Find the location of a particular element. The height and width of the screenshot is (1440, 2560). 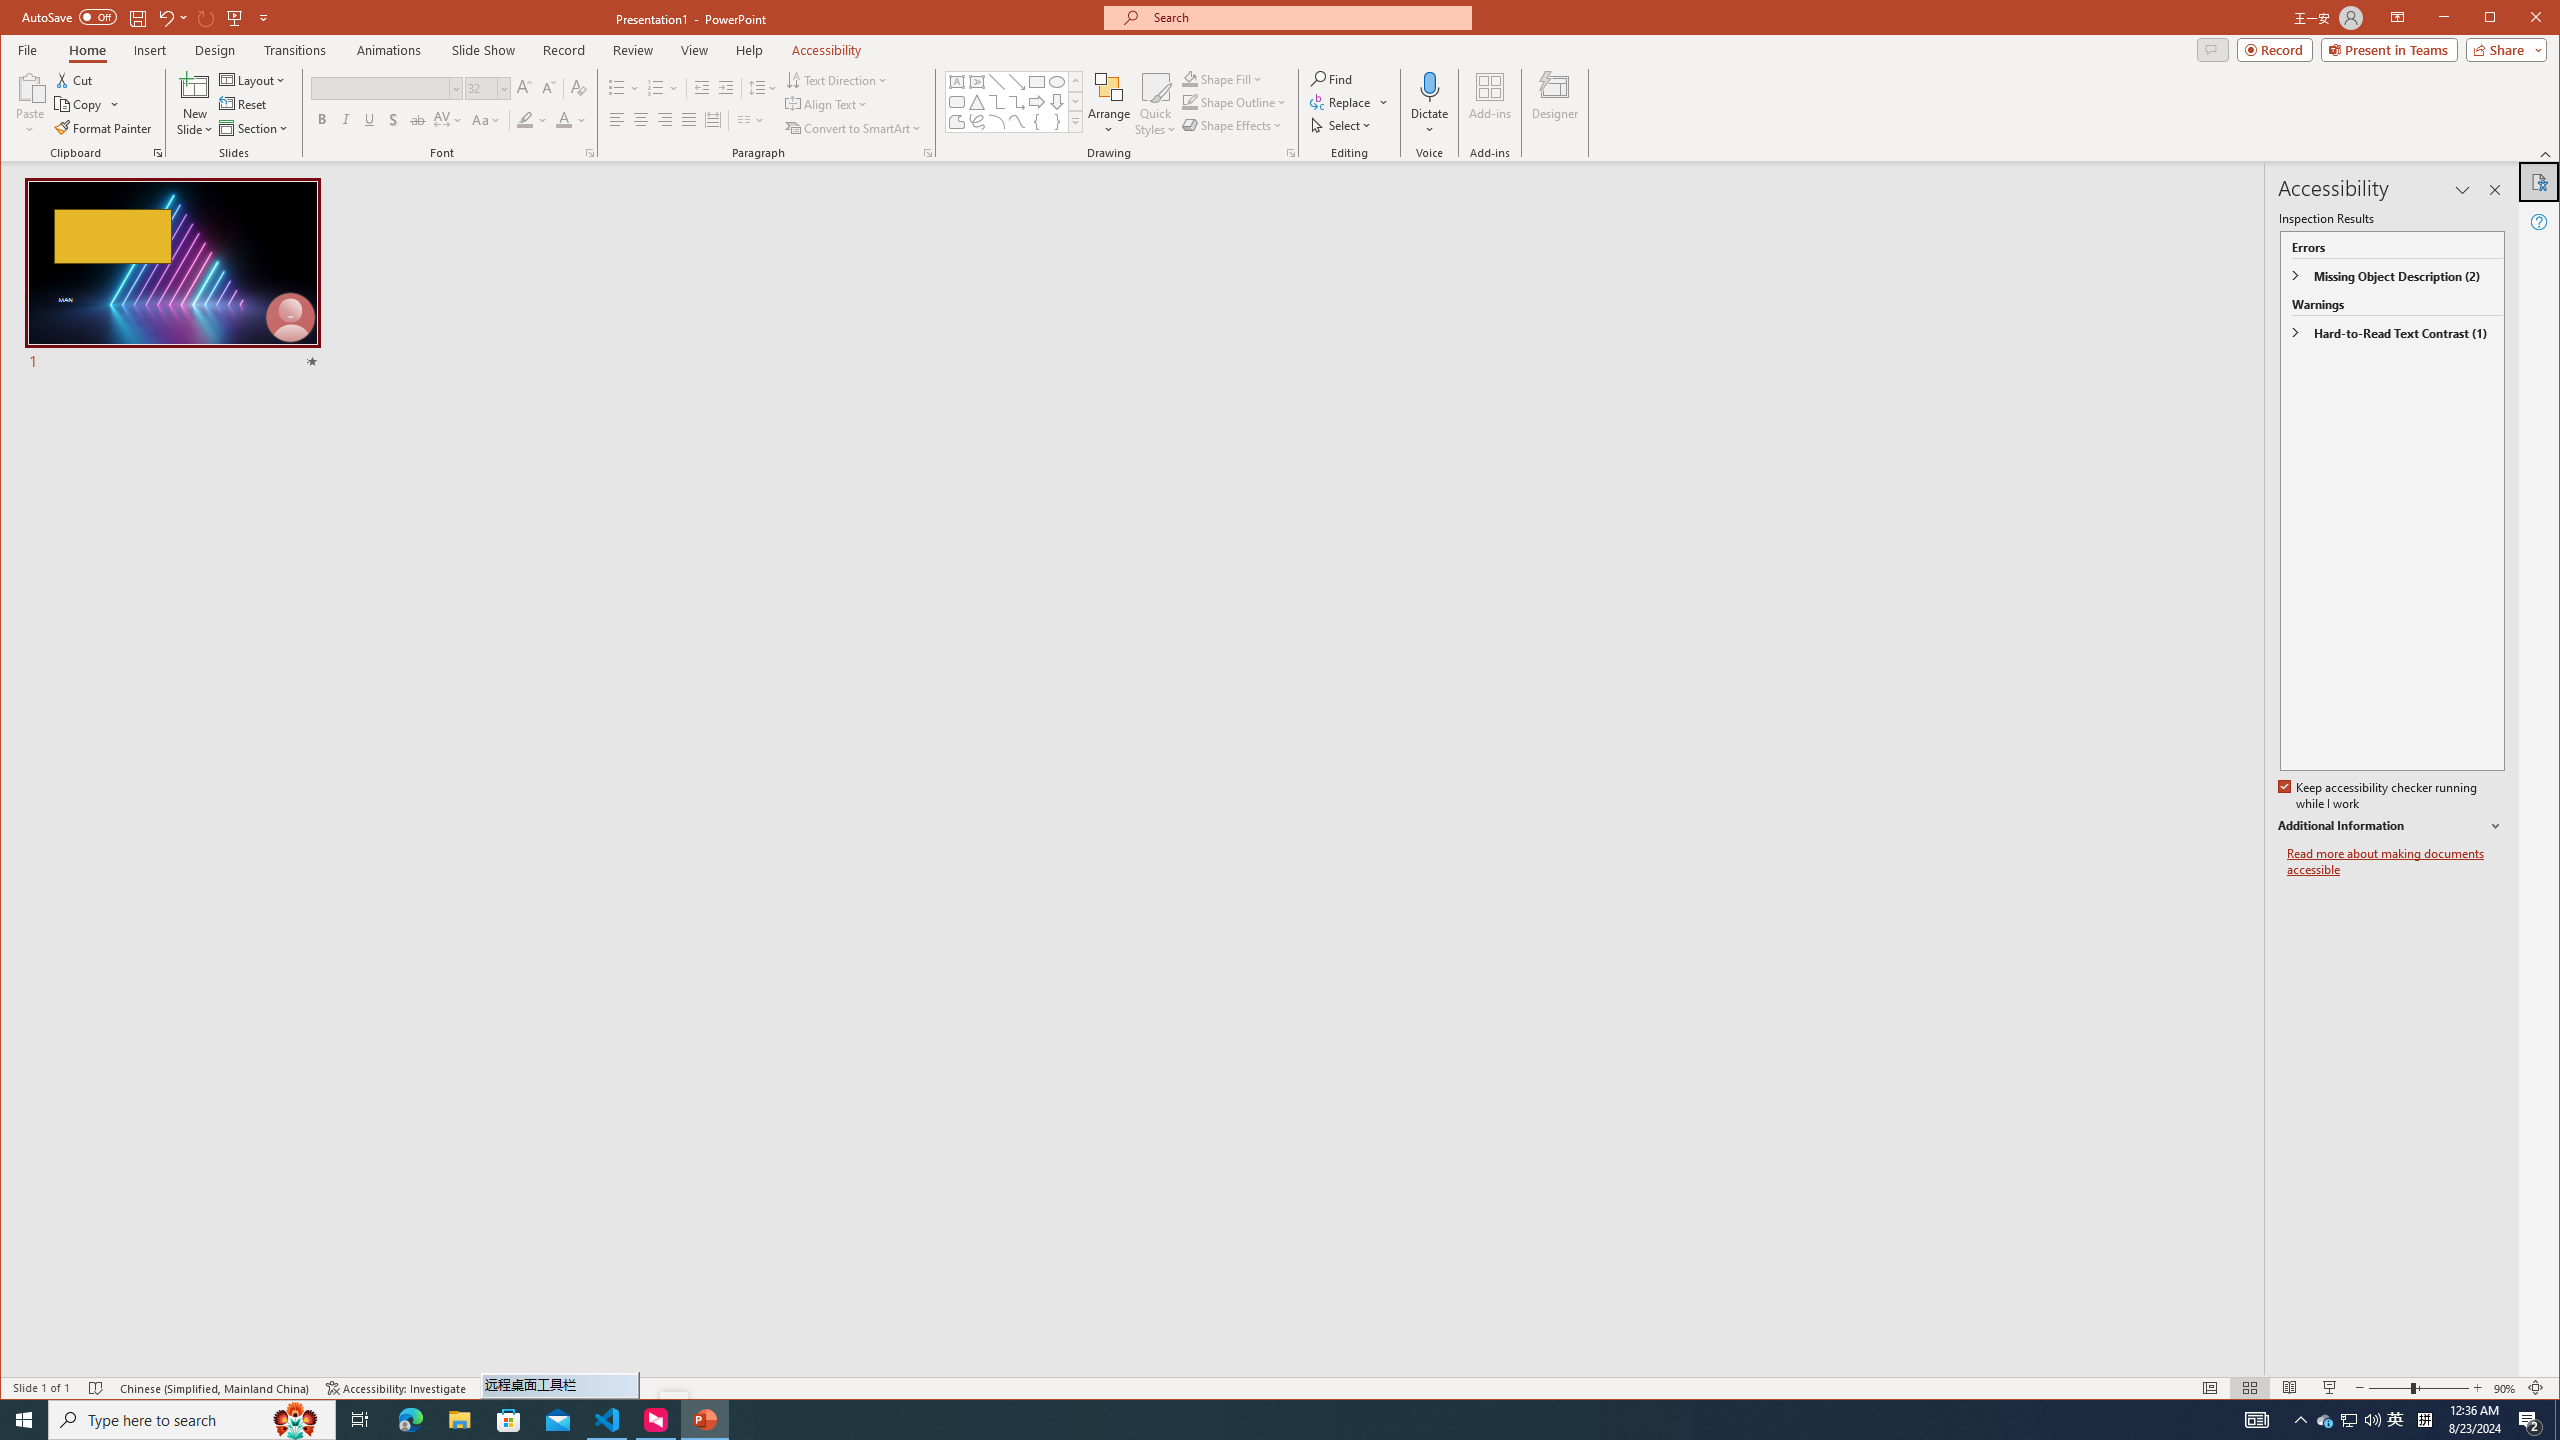

Collapse the Ribbon is located at coordinates (2547, 154).